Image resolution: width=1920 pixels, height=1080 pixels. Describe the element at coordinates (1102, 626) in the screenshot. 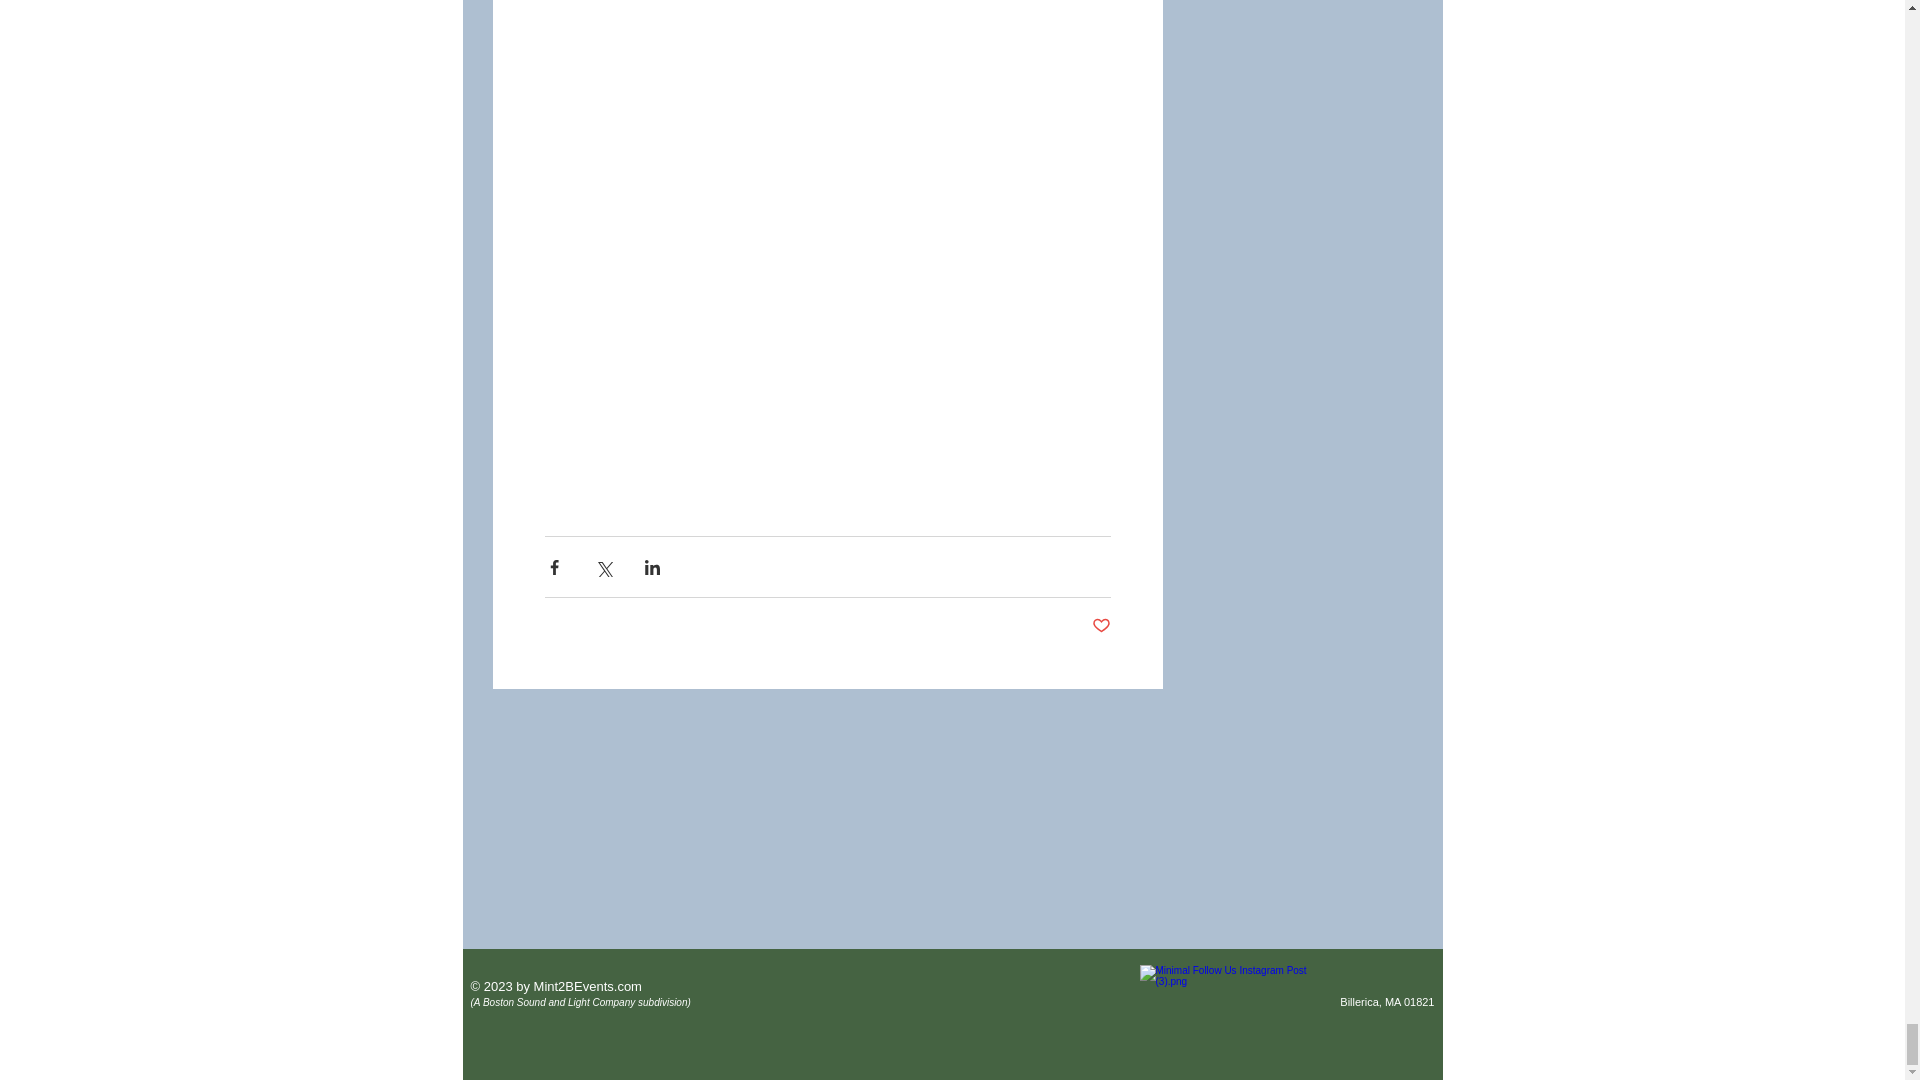

I see `Post not marked as liked` at that location.